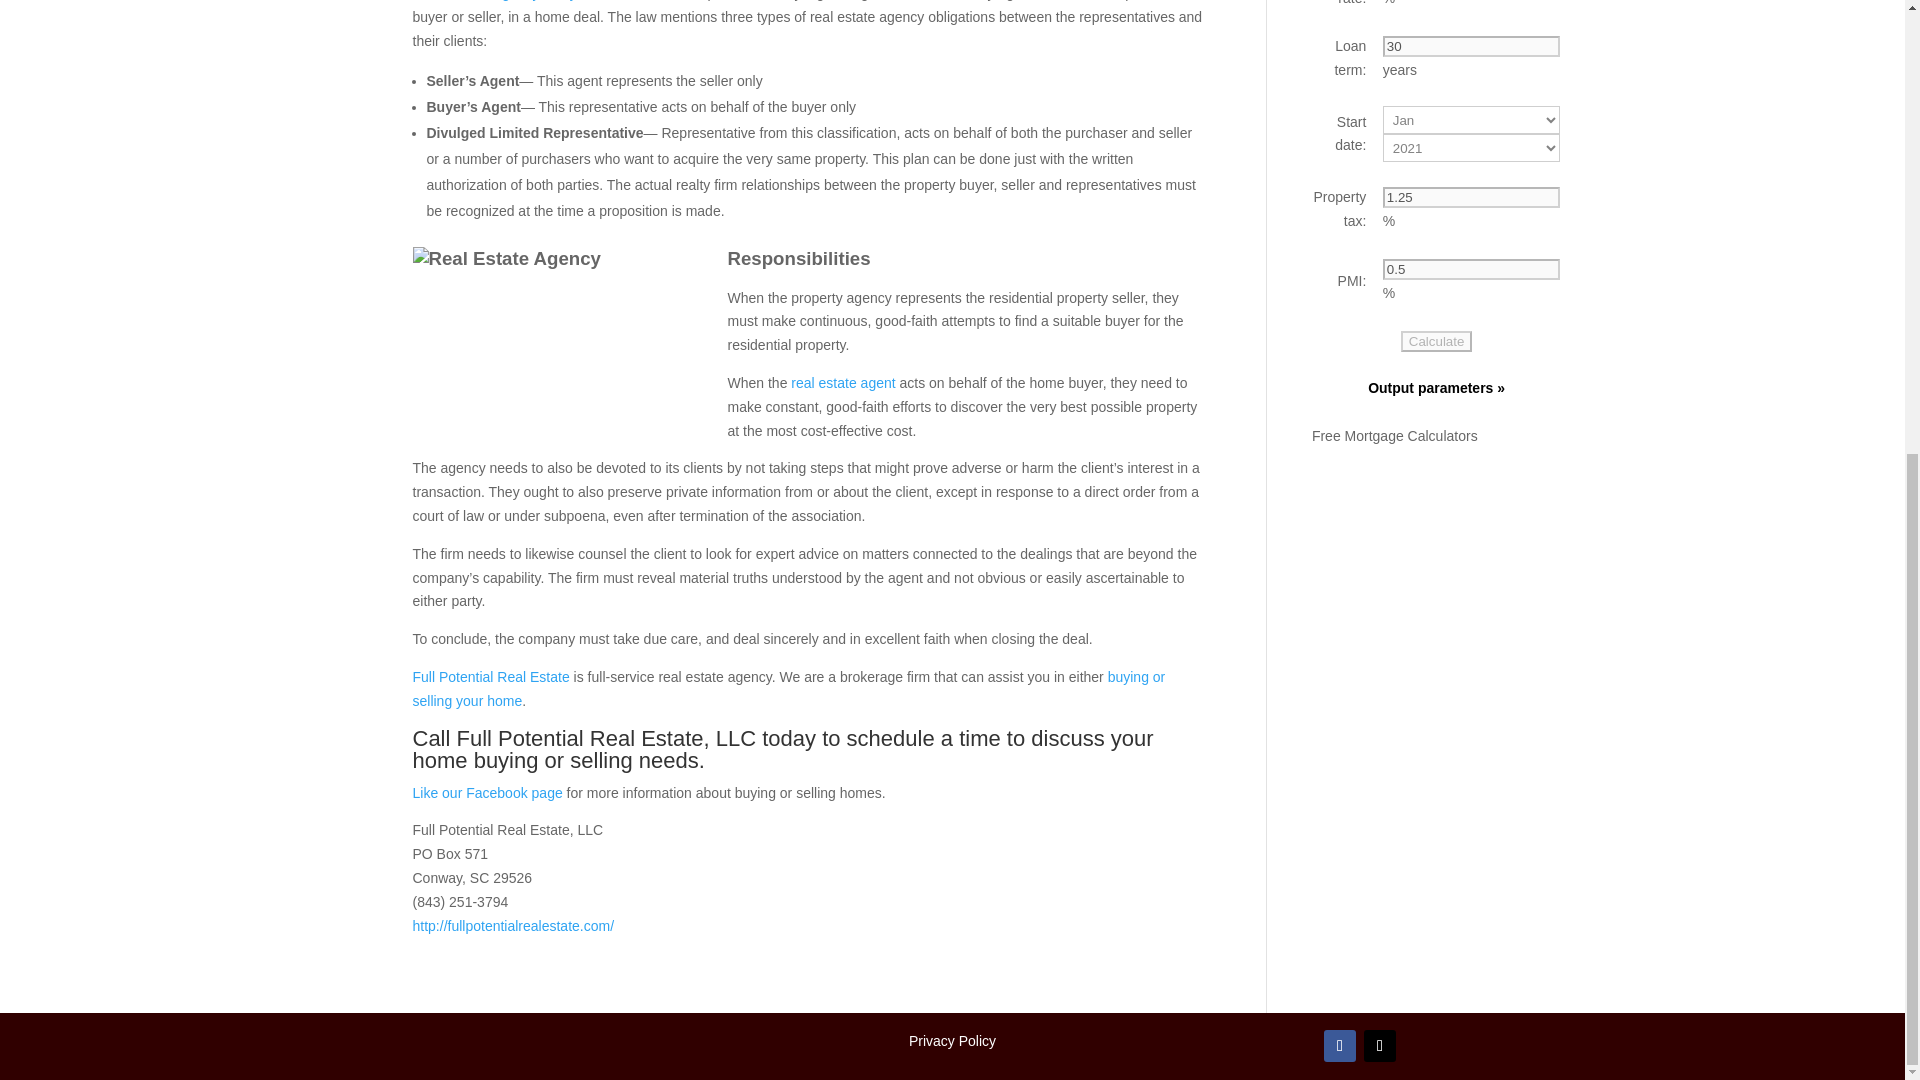  I want to click on real estate agency - Full Potential Real Estate, so click(562, 347).